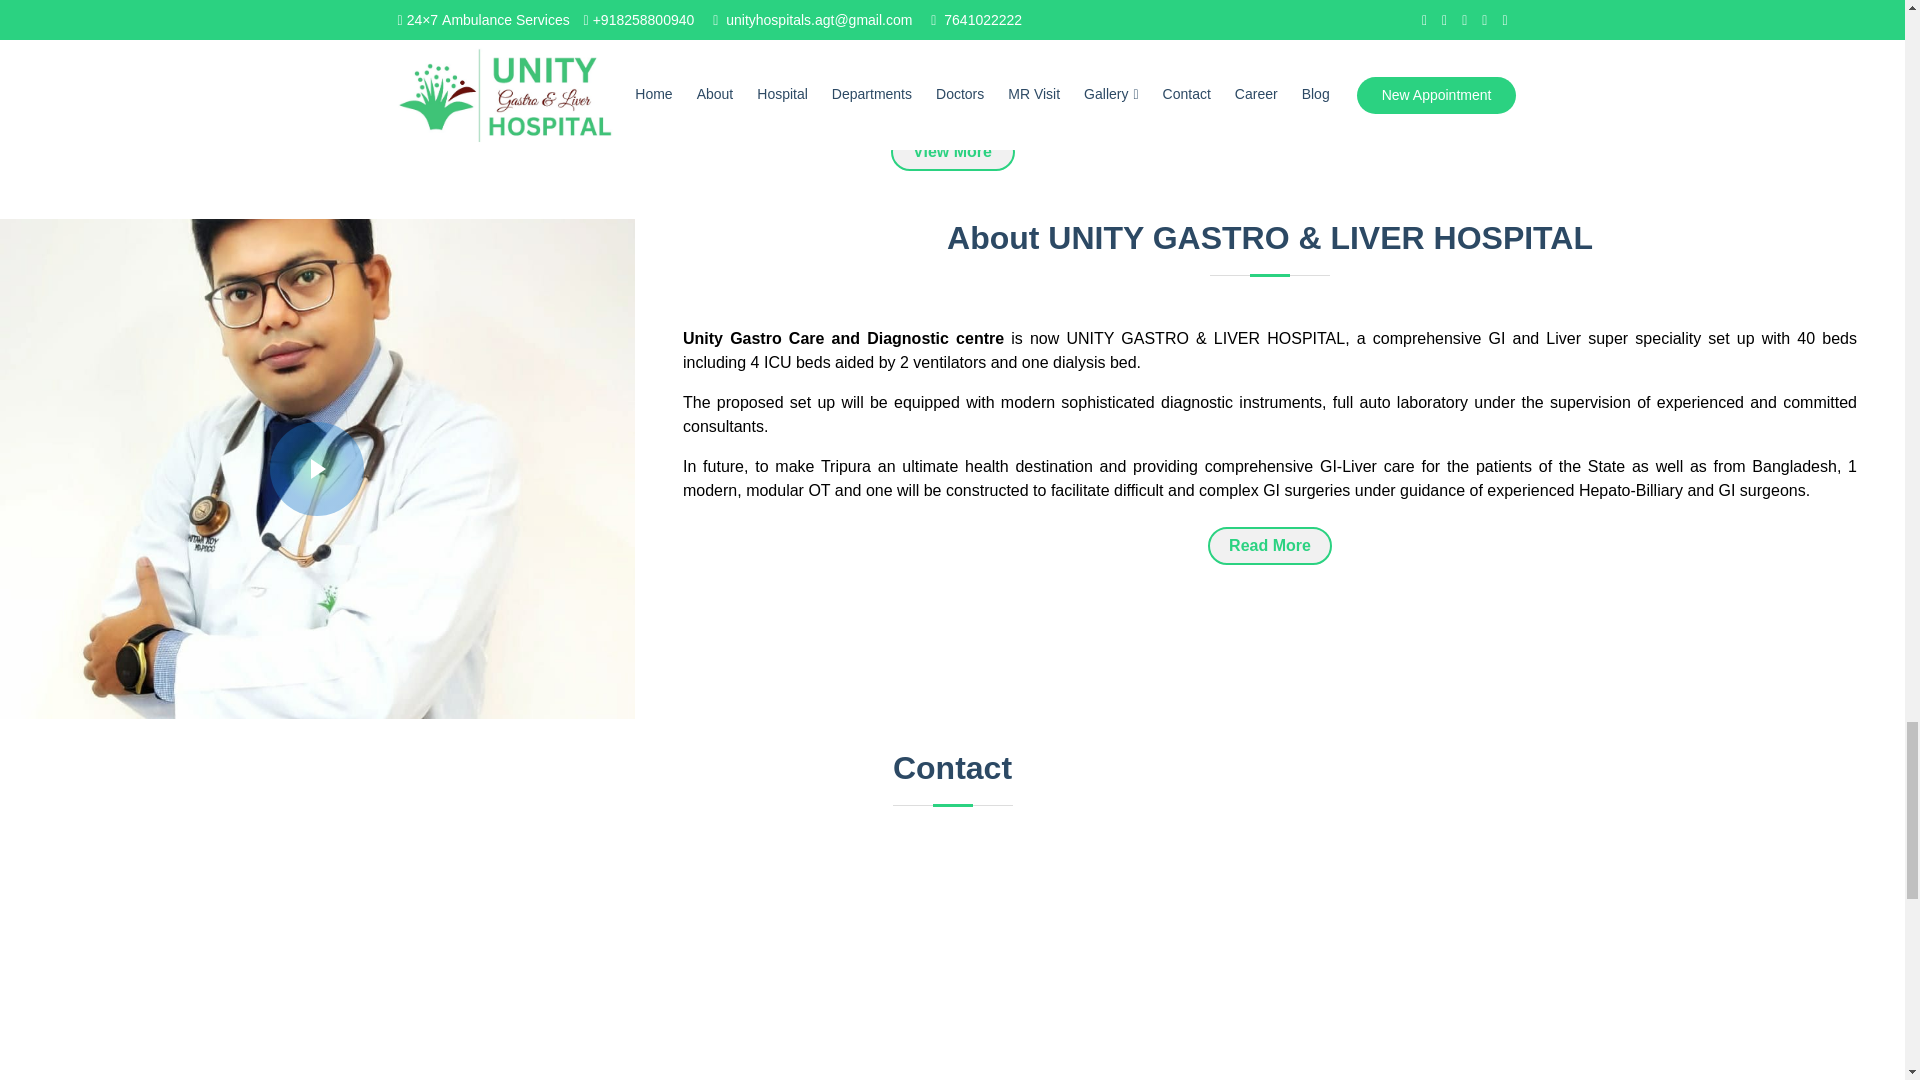 This screenshot has height=1080, width=1920. What do you see at coordinates (1097, 4) in the screenshot?
I see `Gallery4` at bounding box center [1097, 4].